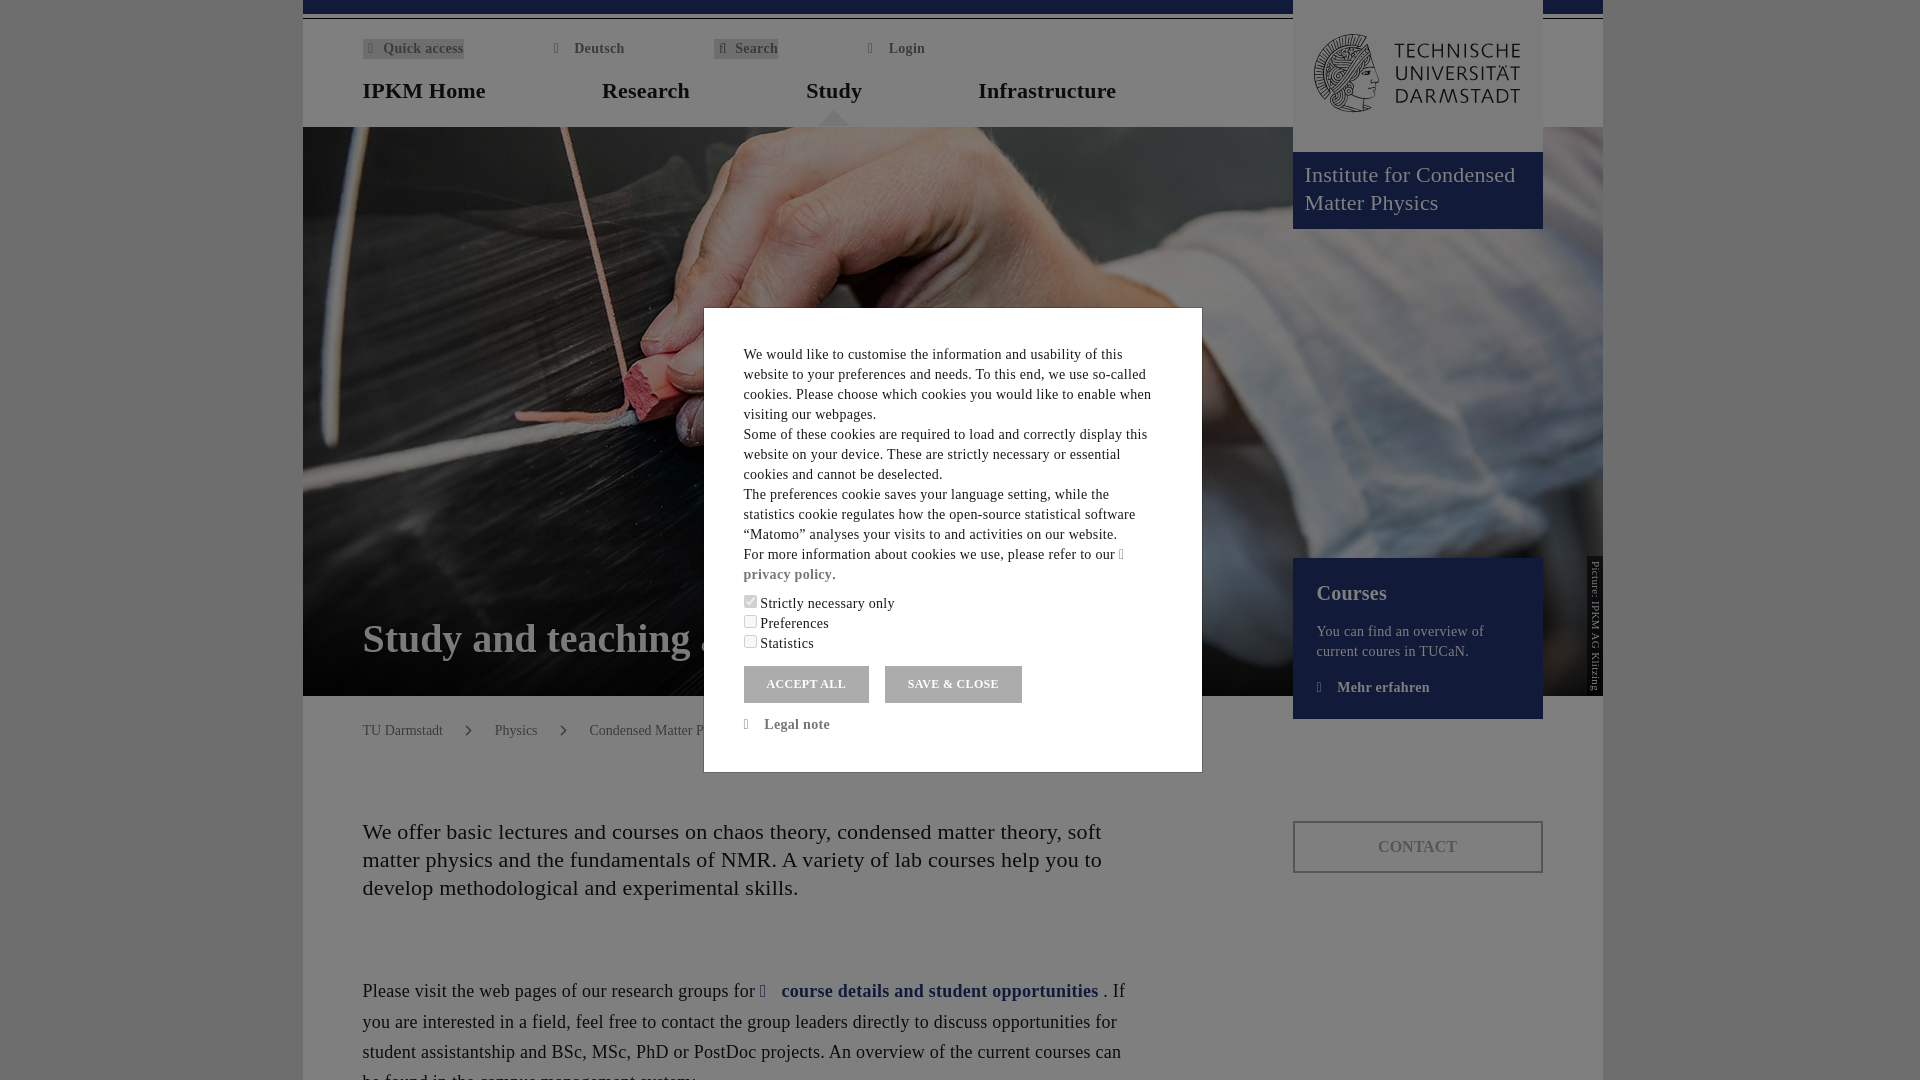 The height and width of the screenshot is (1080, 1920). What do you see at coordinates (1530, 92) in the screenshot?
I see `Home of institution` at bounding box center [1530, 92].